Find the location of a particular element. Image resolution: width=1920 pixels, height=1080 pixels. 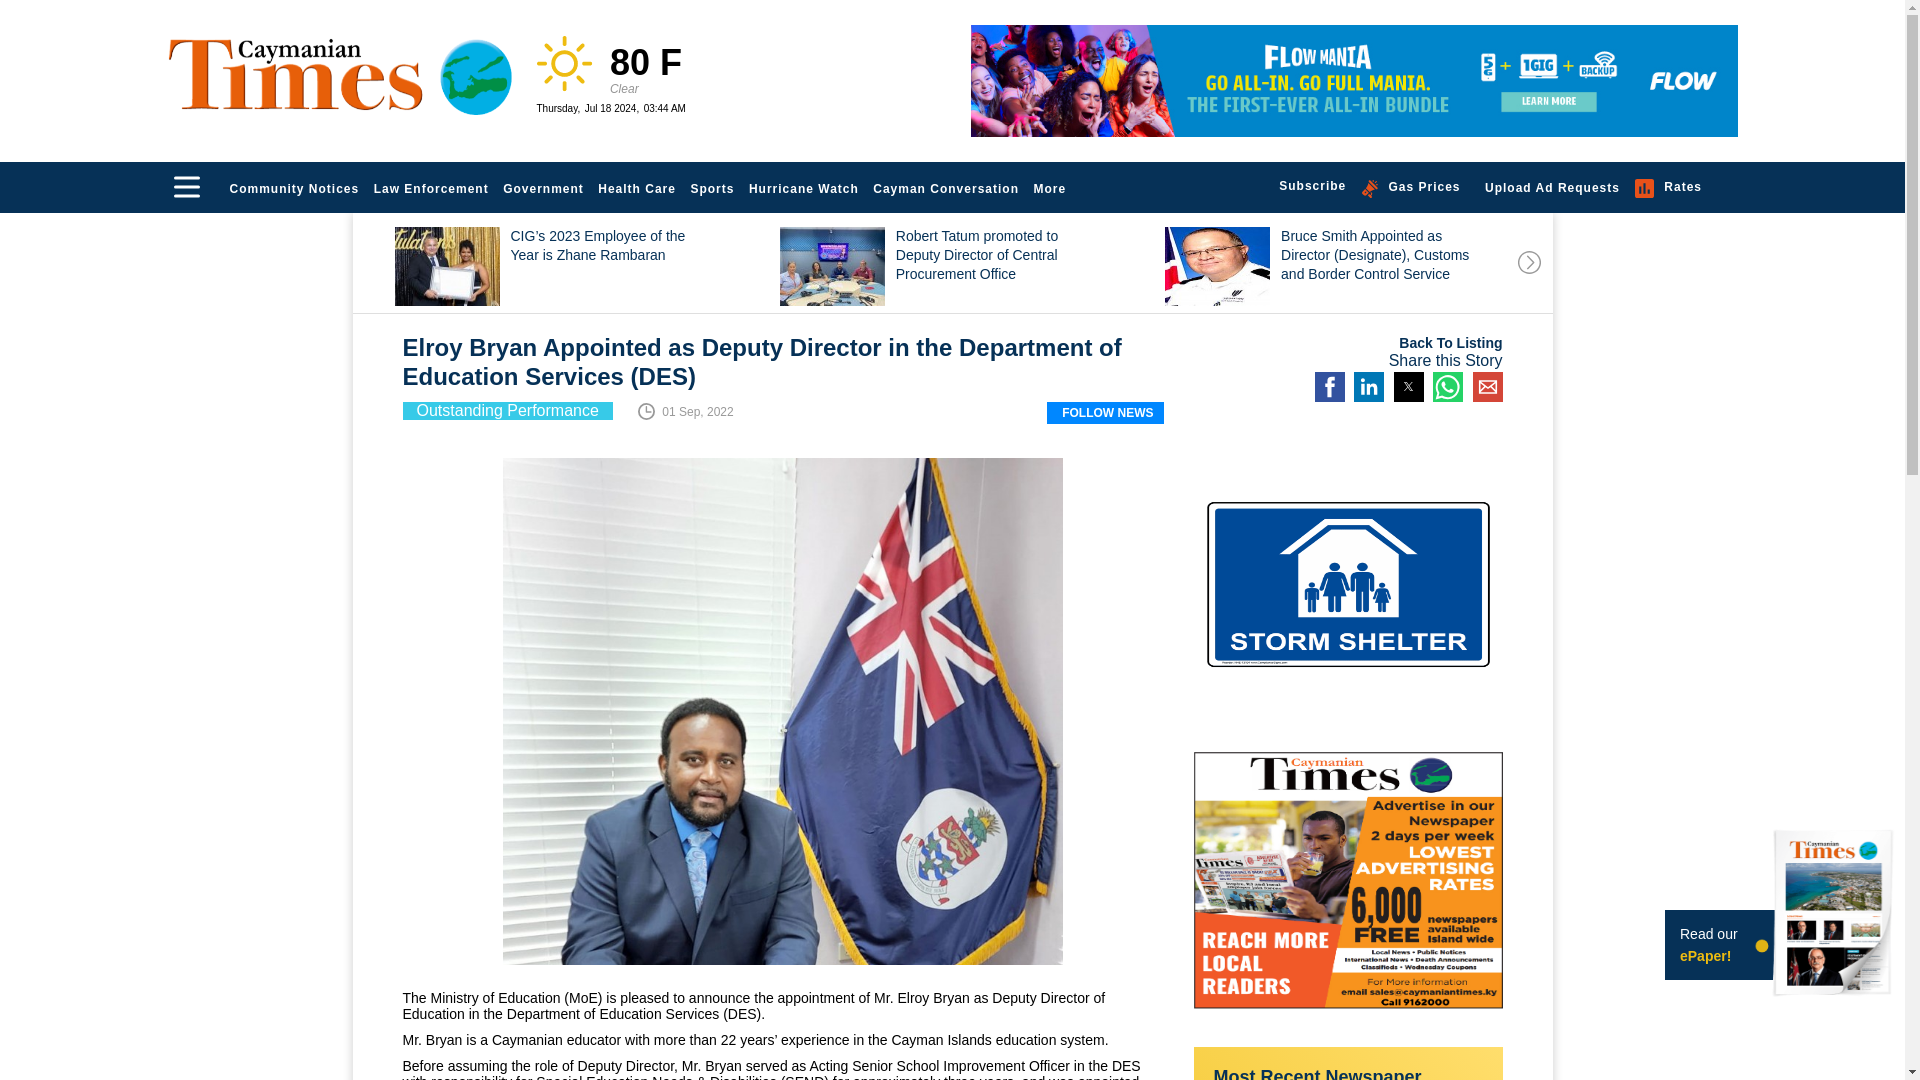

Cayman Conversation is located at coordinates (945, 188).